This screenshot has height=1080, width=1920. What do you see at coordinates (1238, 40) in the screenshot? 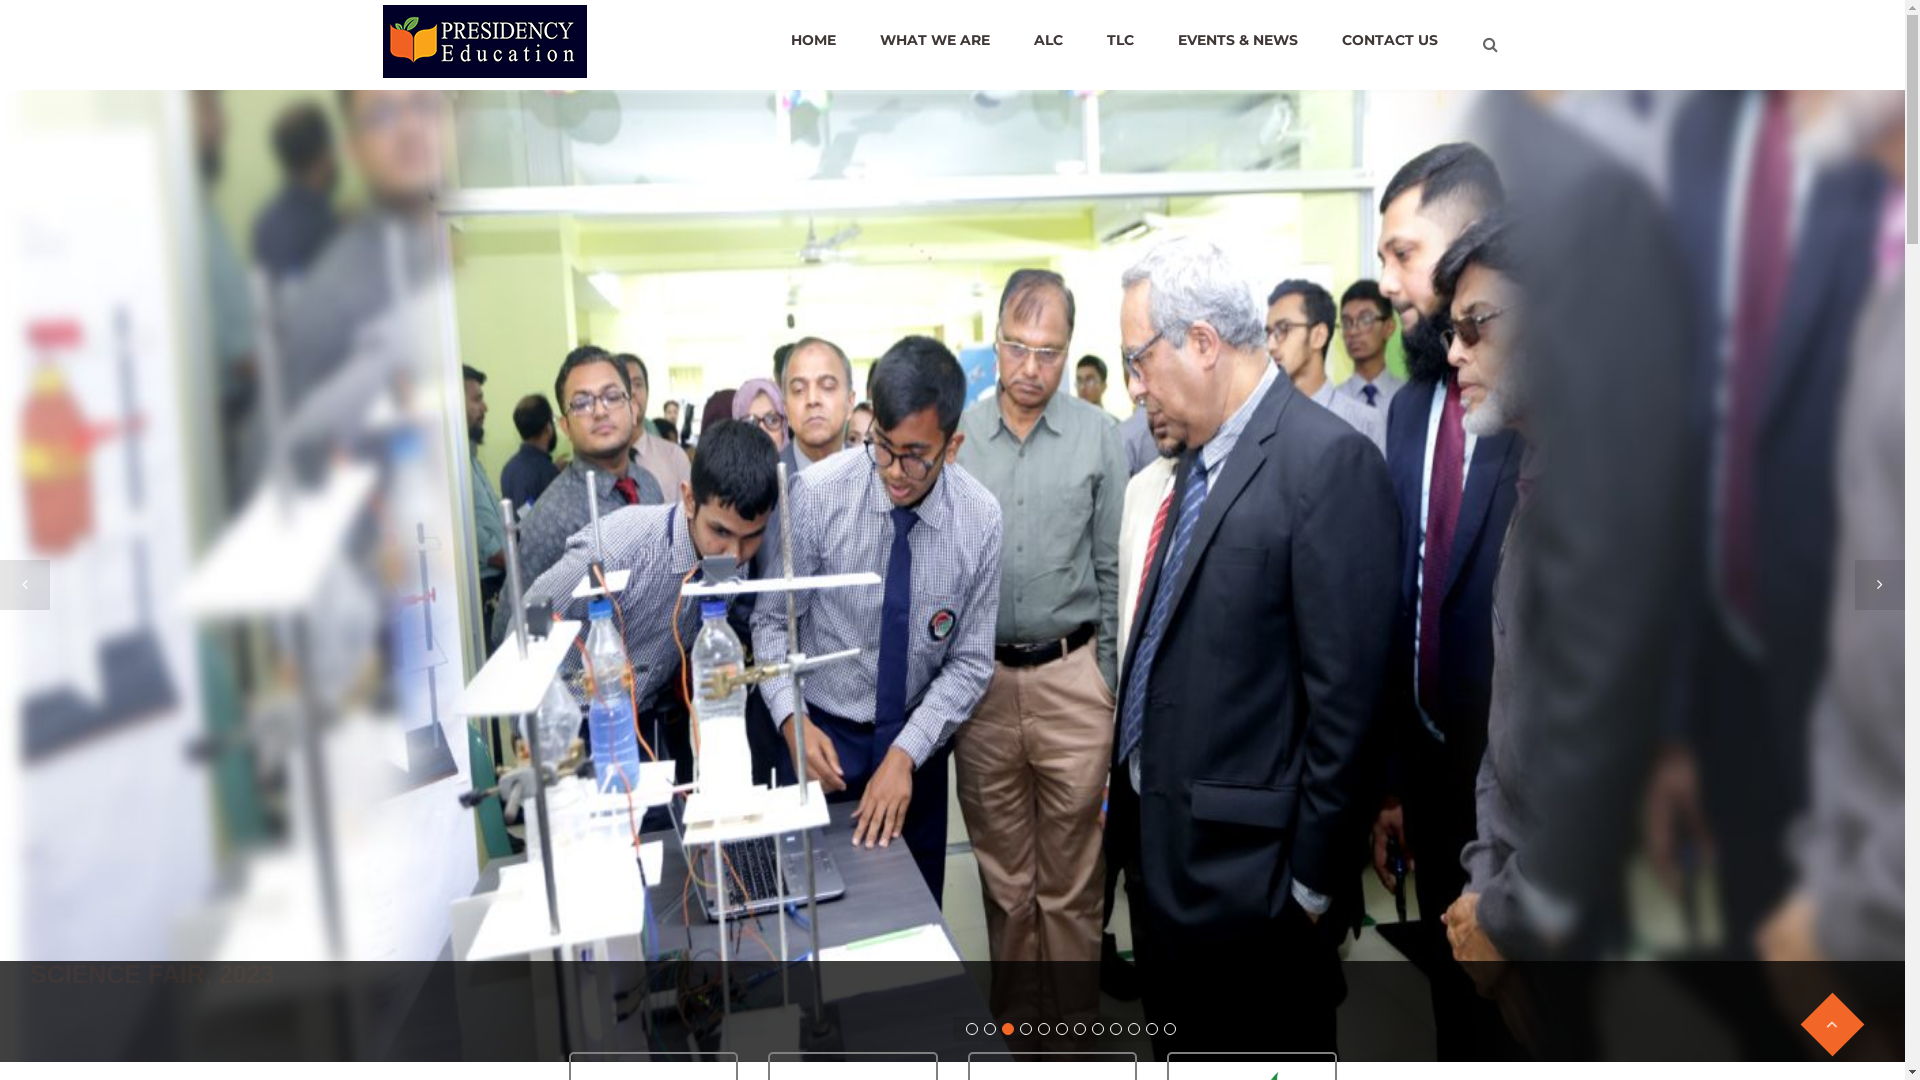
I see `EVENTS & NEWS` at bounding box center [1238, 40].